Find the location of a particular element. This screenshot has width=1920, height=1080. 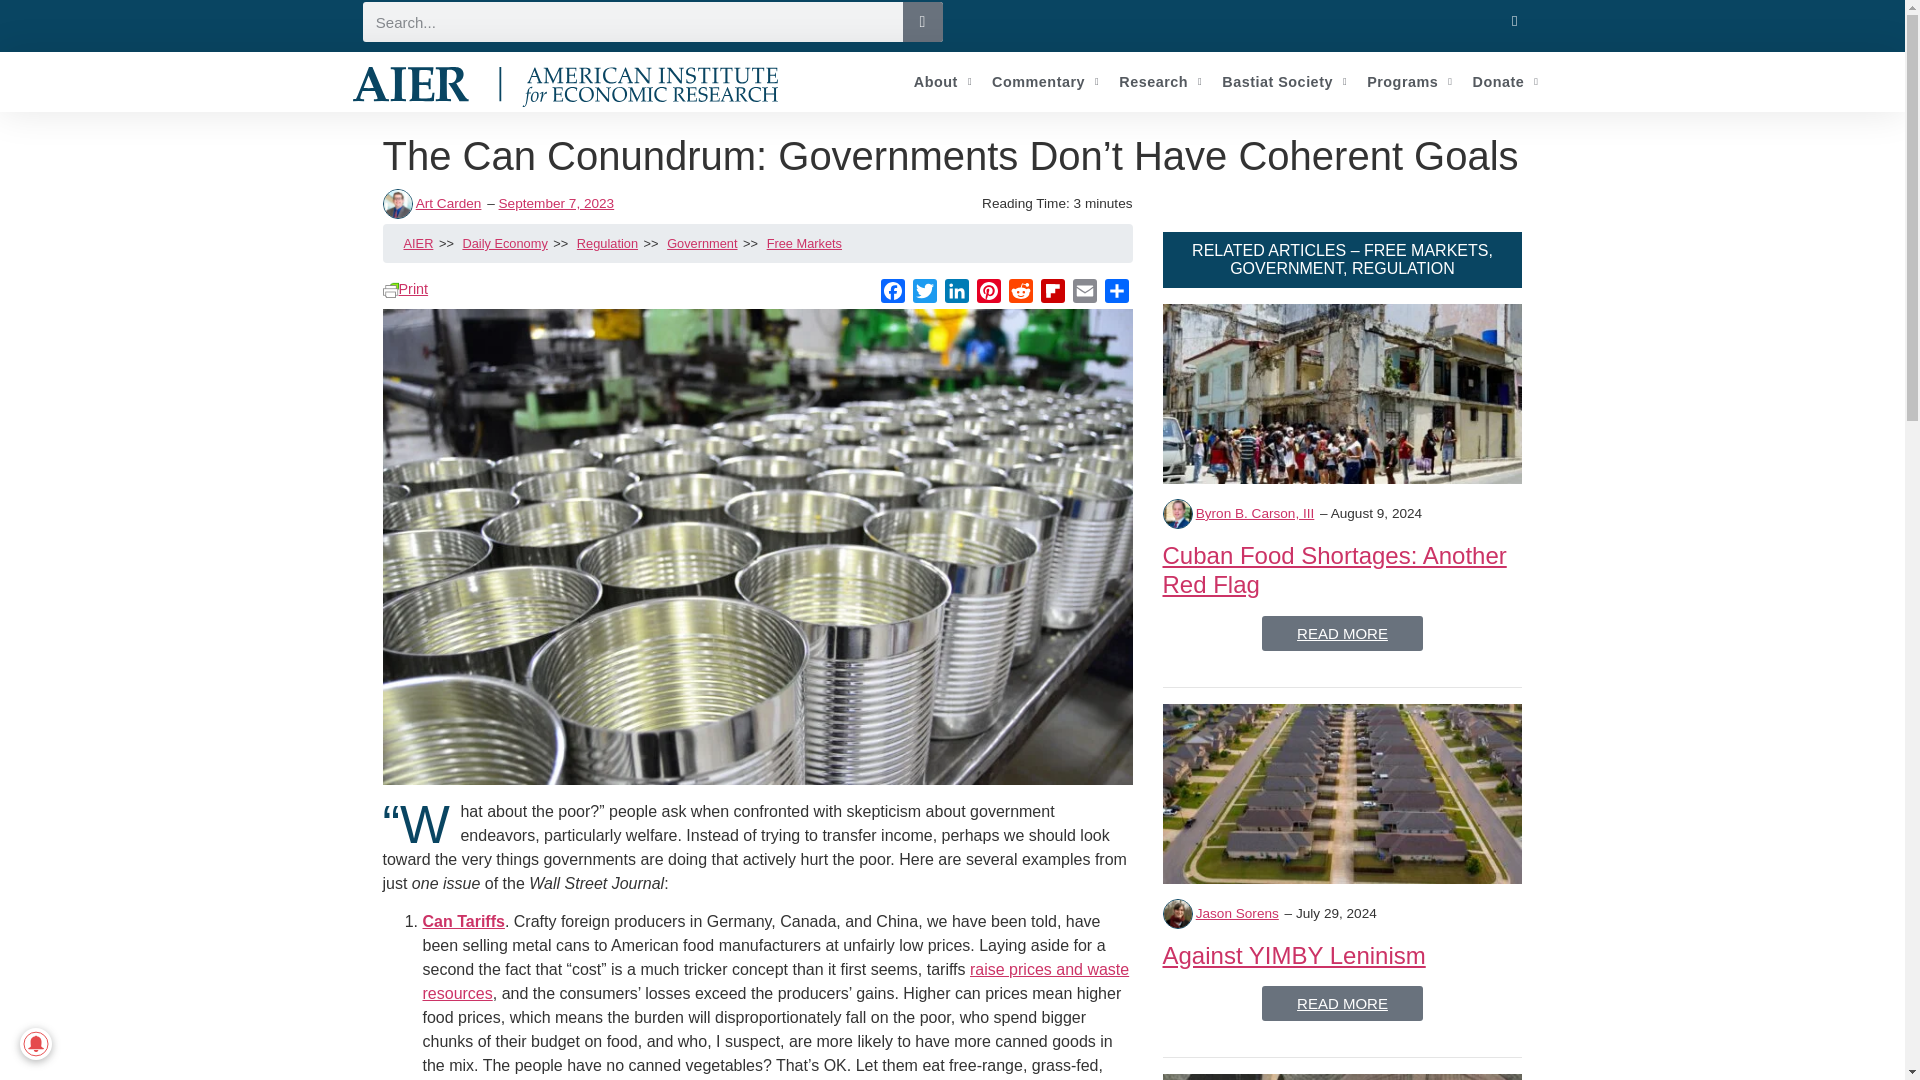

Facebook is located at coordinates (892, 294).